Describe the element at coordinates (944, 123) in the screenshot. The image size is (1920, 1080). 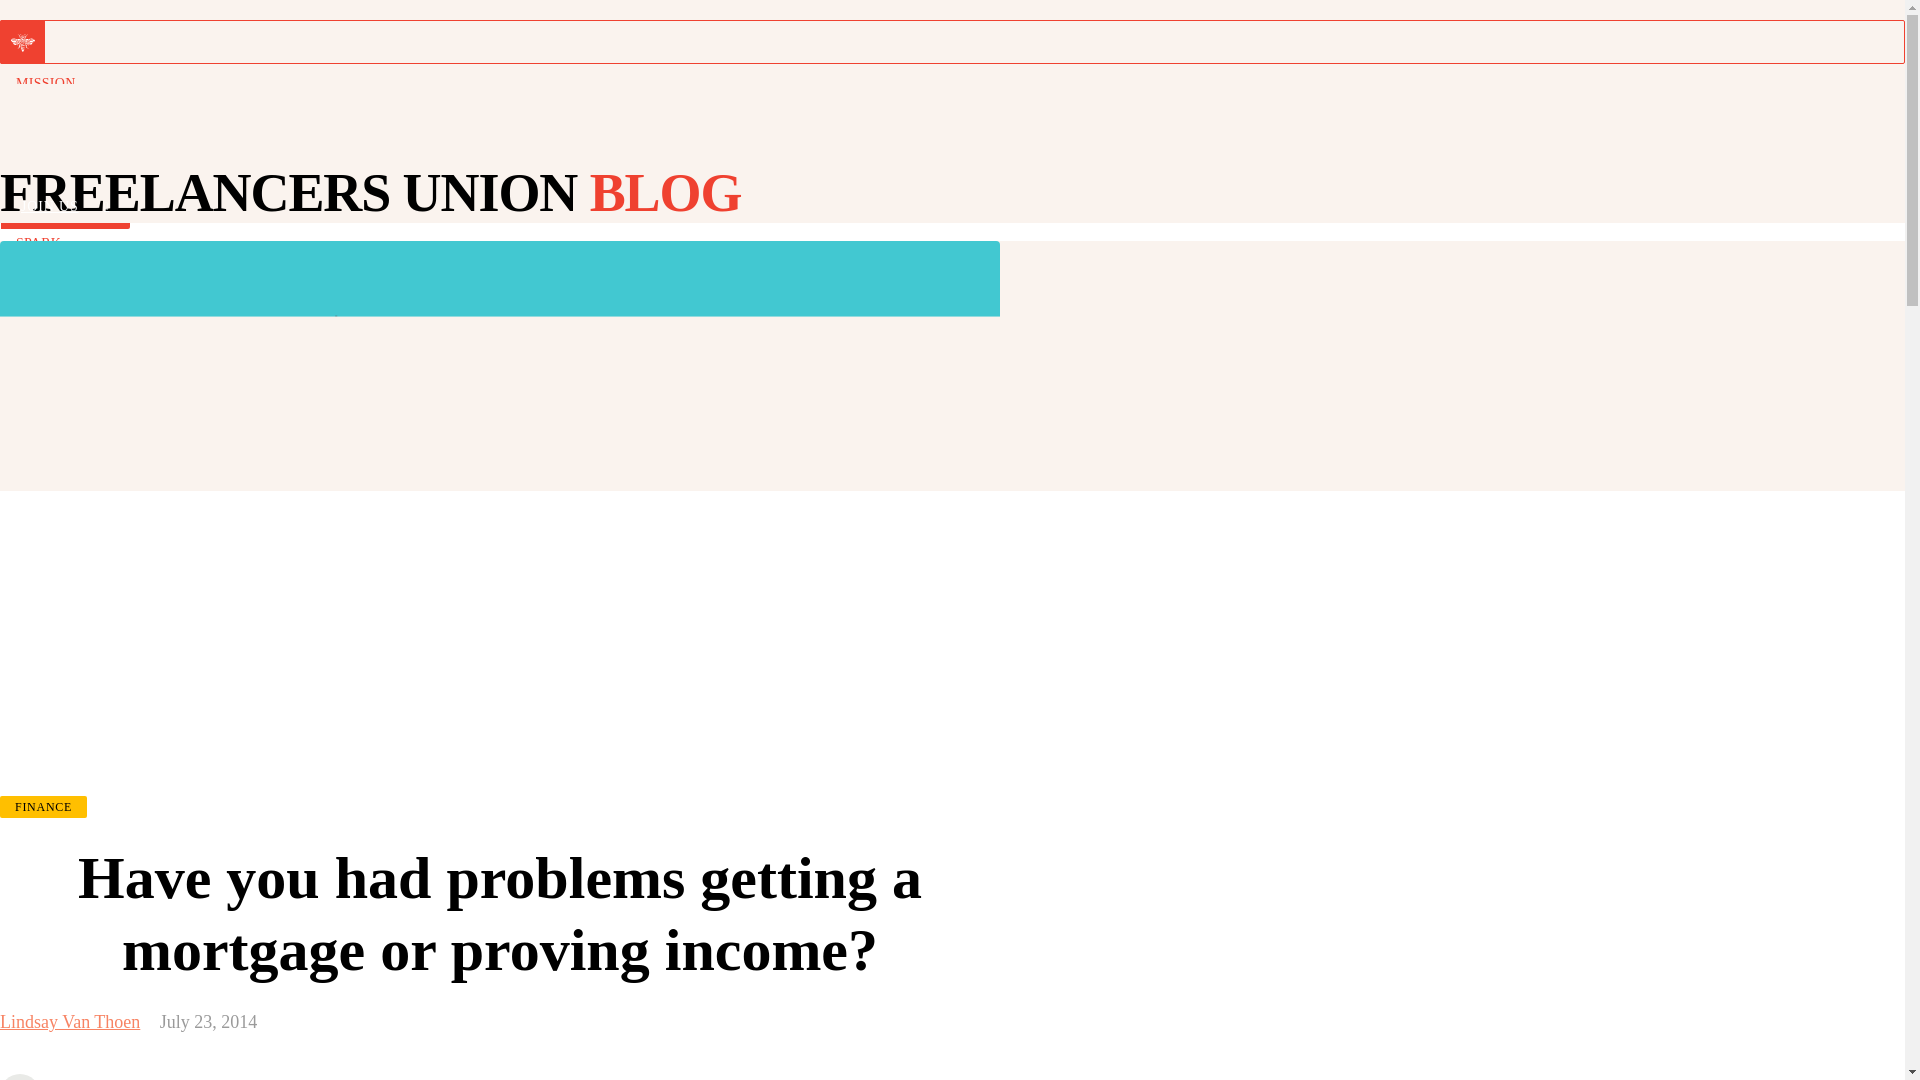
I see `ADVOCACY` at that location.